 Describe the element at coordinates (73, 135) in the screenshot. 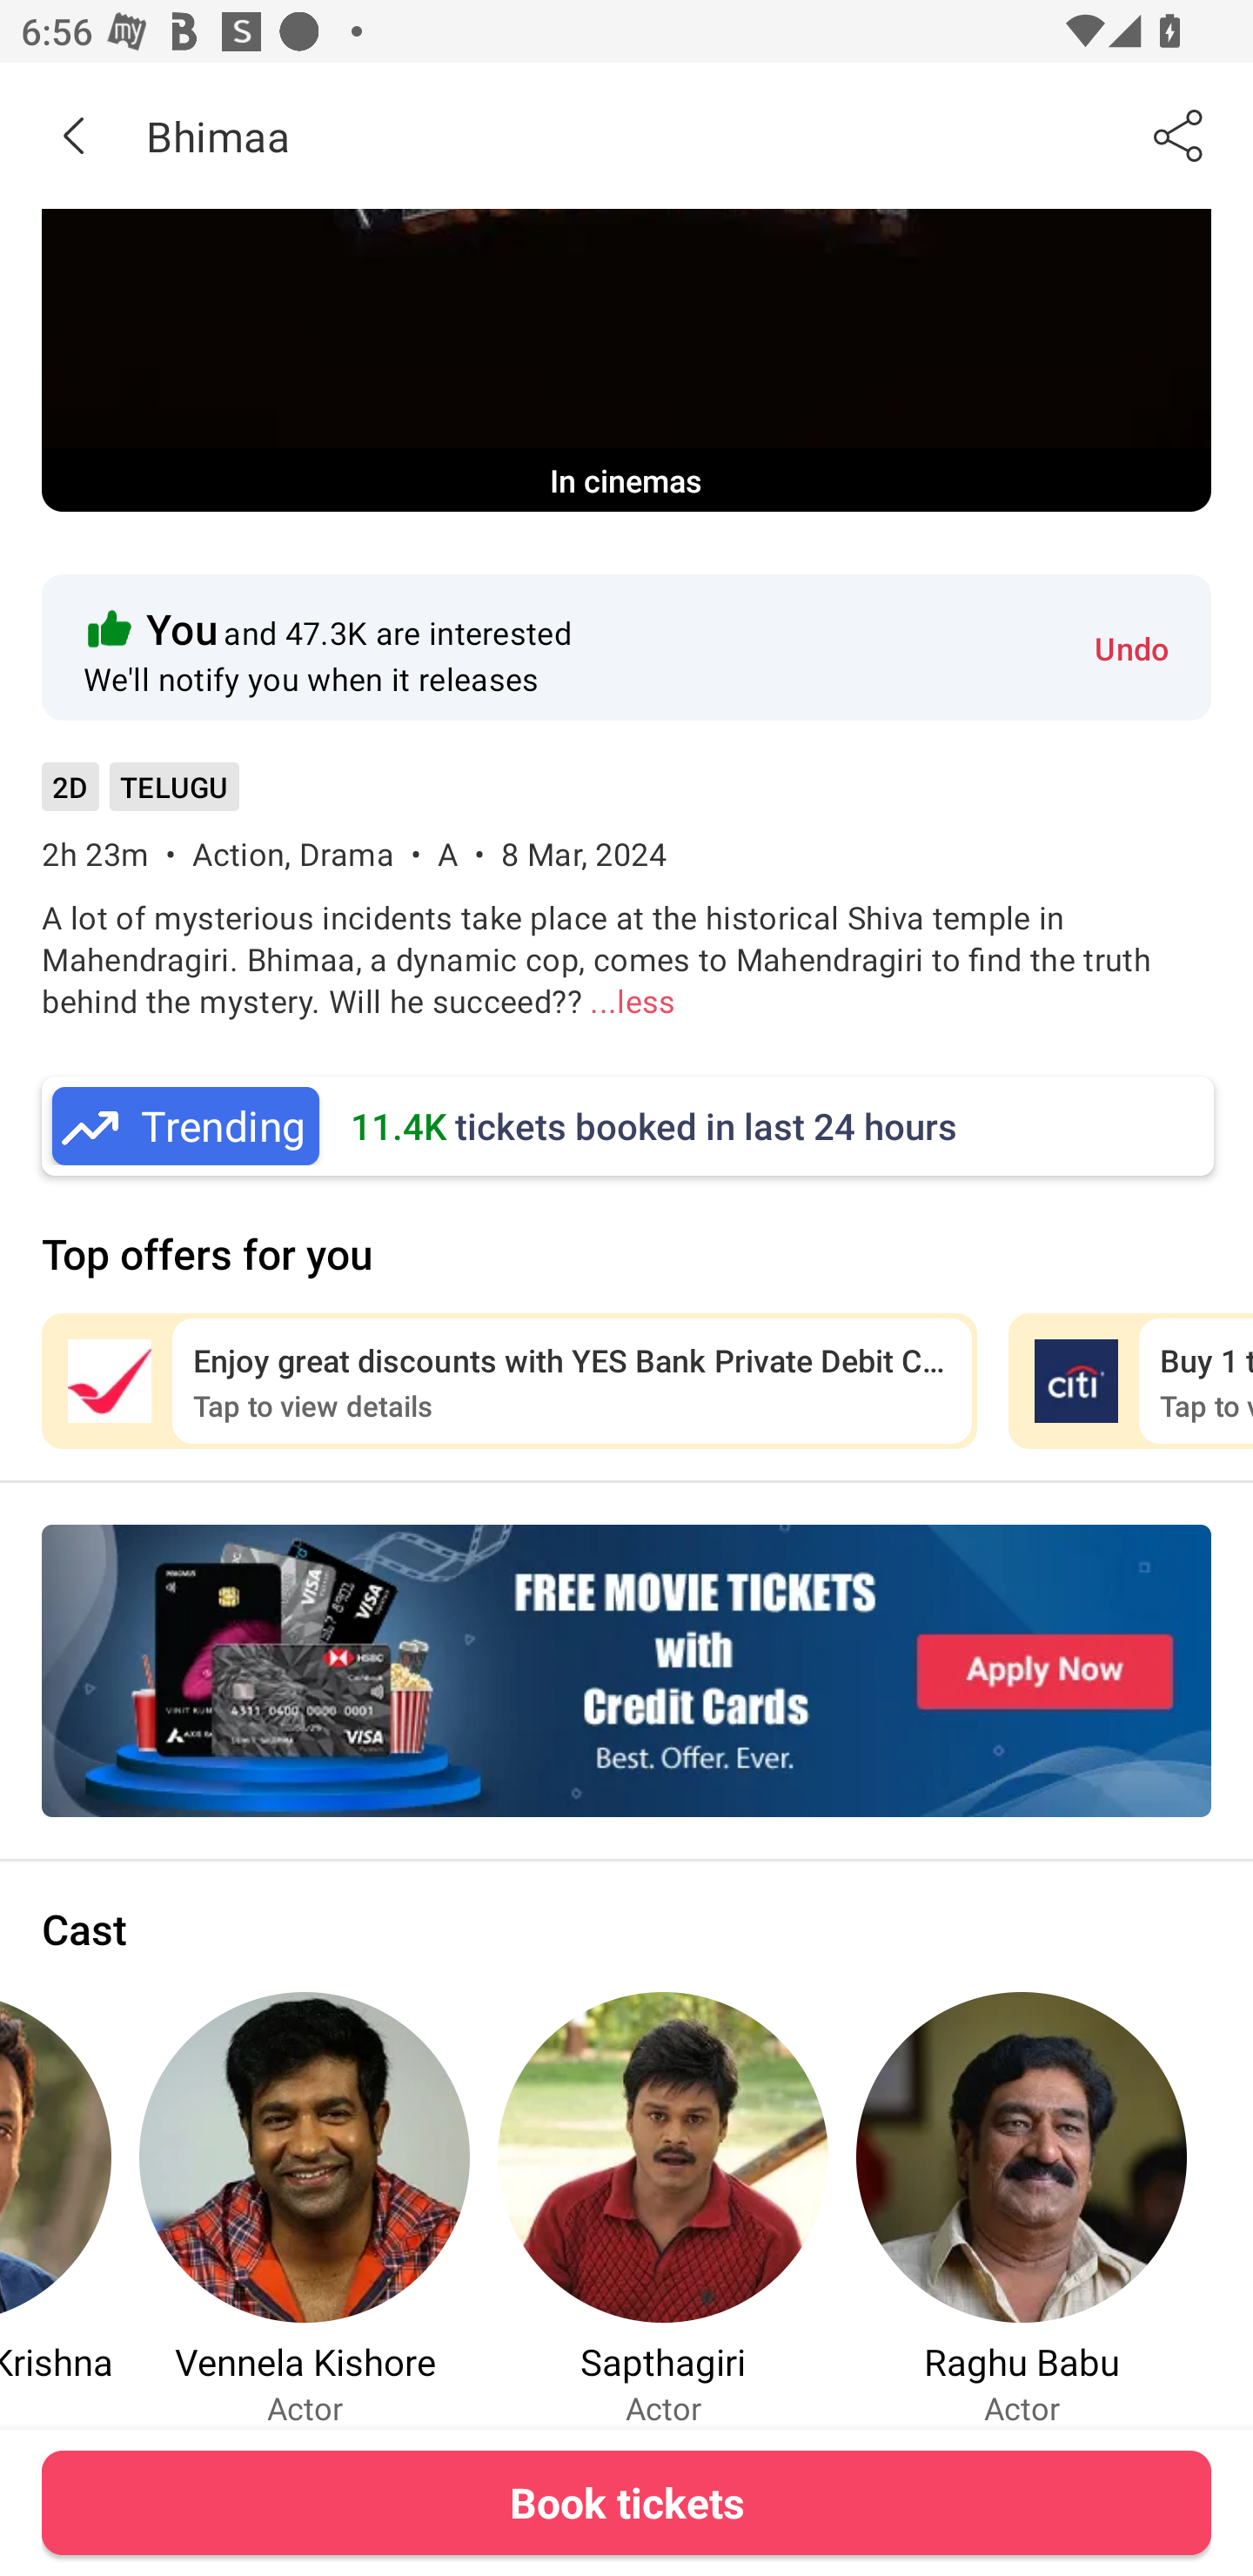

I see `Back` at that location.